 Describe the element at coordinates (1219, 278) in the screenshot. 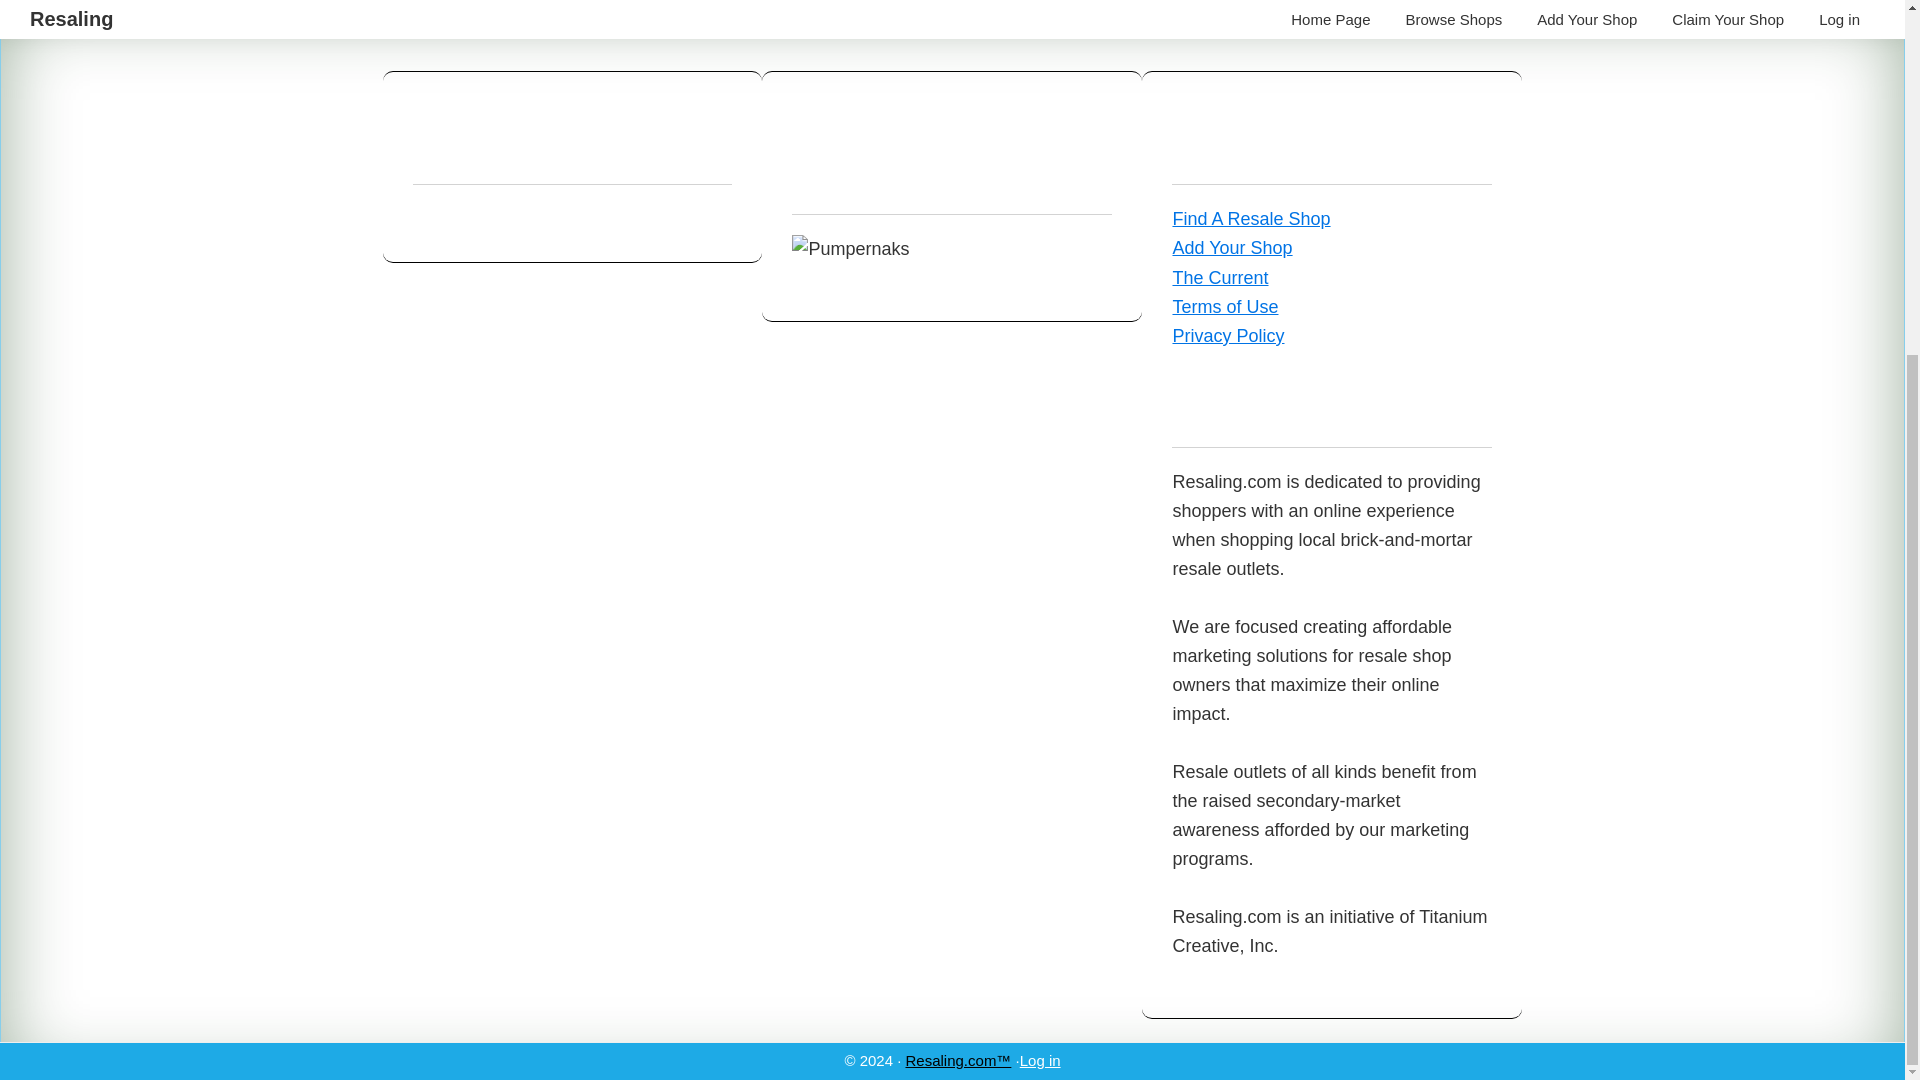

I see `The Current` at that location.